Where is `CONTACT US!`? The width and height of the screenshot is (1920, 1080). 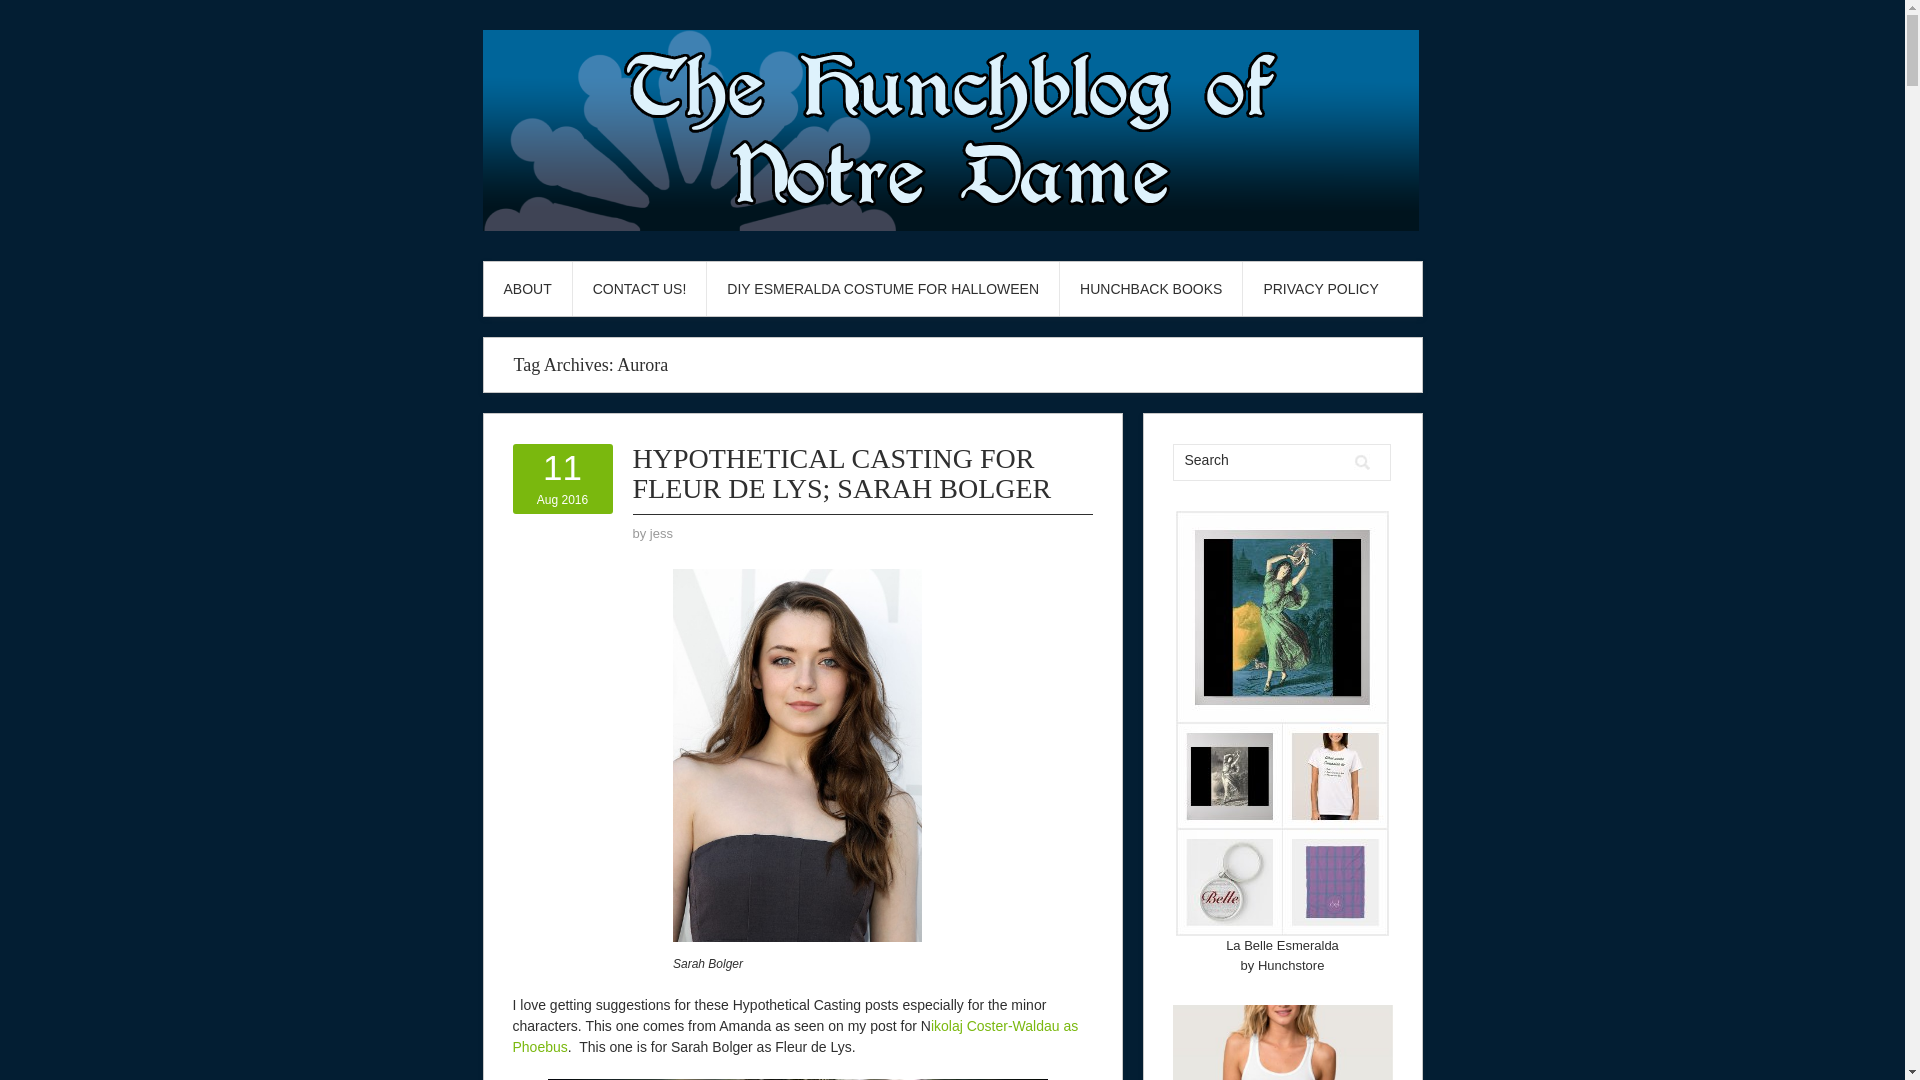 CONTACT US! is located at coordinates (662, 533).